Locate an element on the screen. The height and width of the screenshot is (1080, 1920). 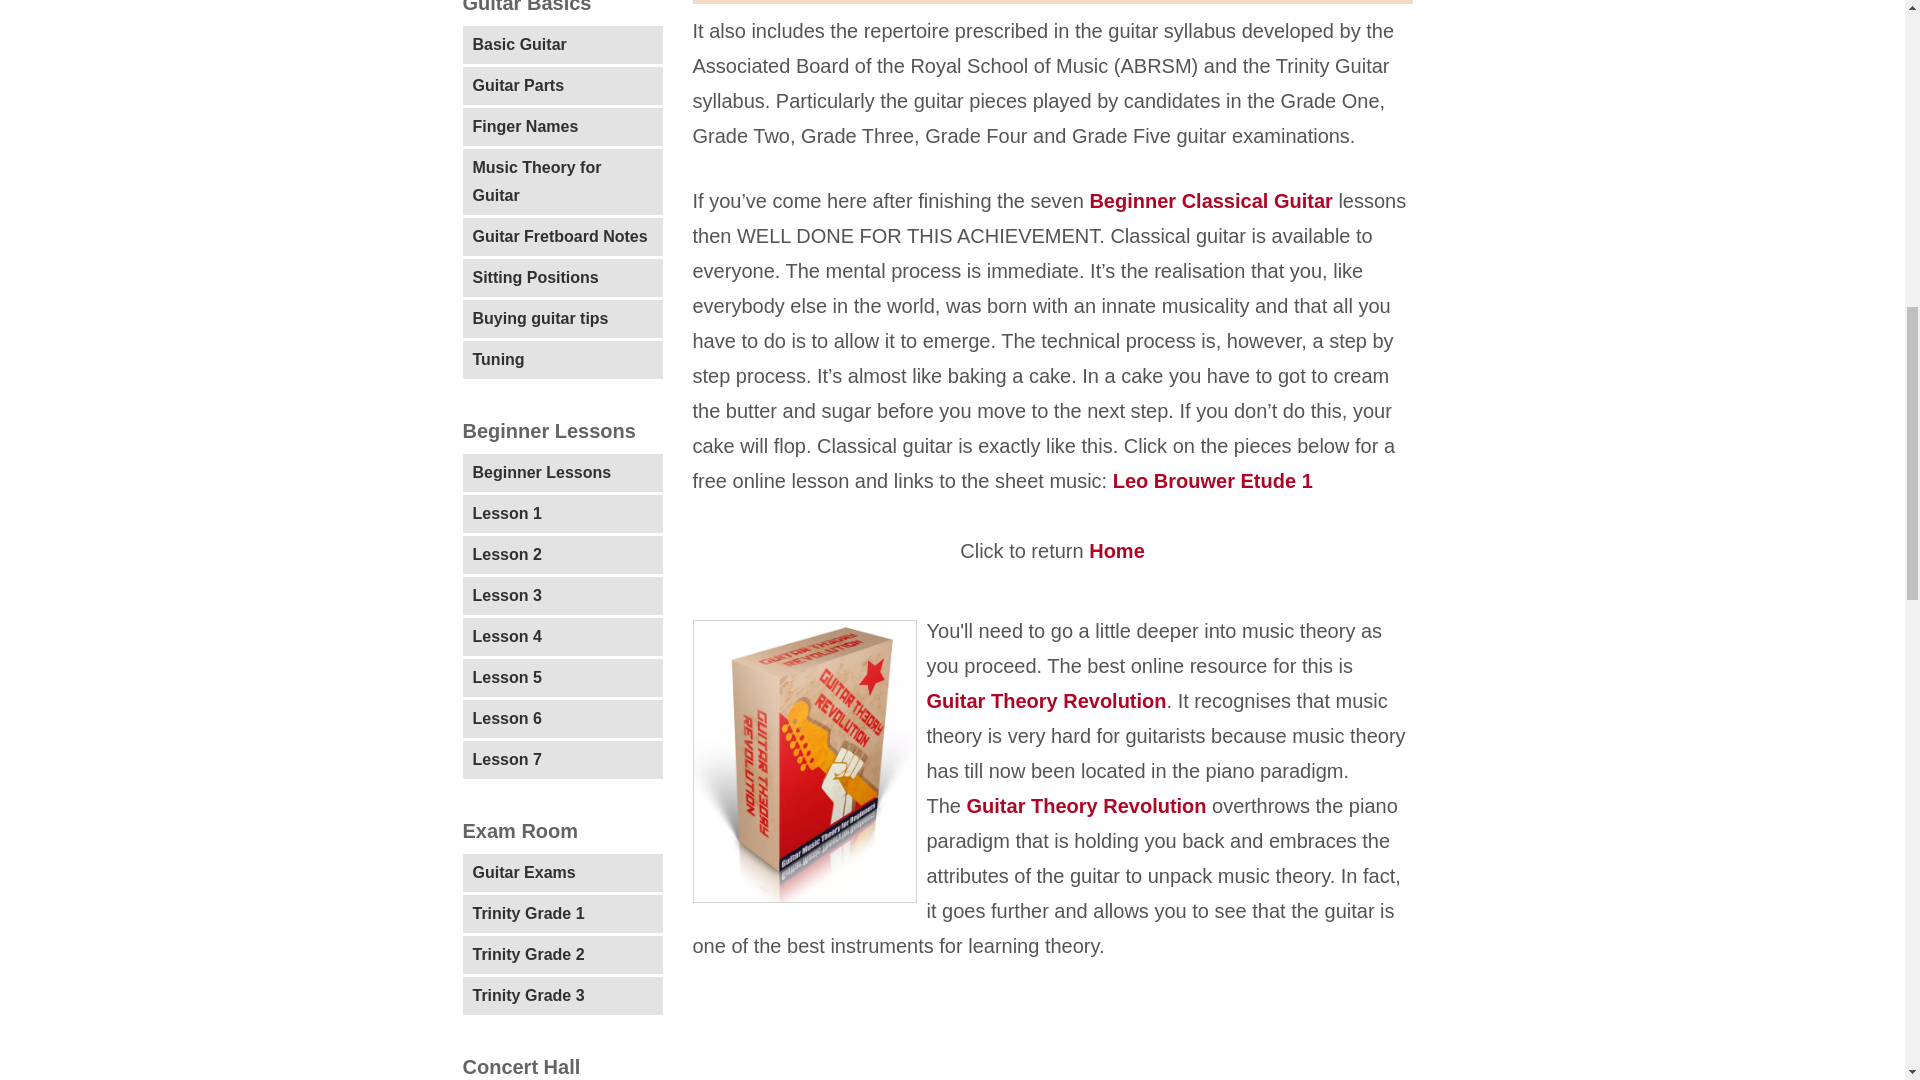
Lesson 5 is located at coordinates (562, 677).